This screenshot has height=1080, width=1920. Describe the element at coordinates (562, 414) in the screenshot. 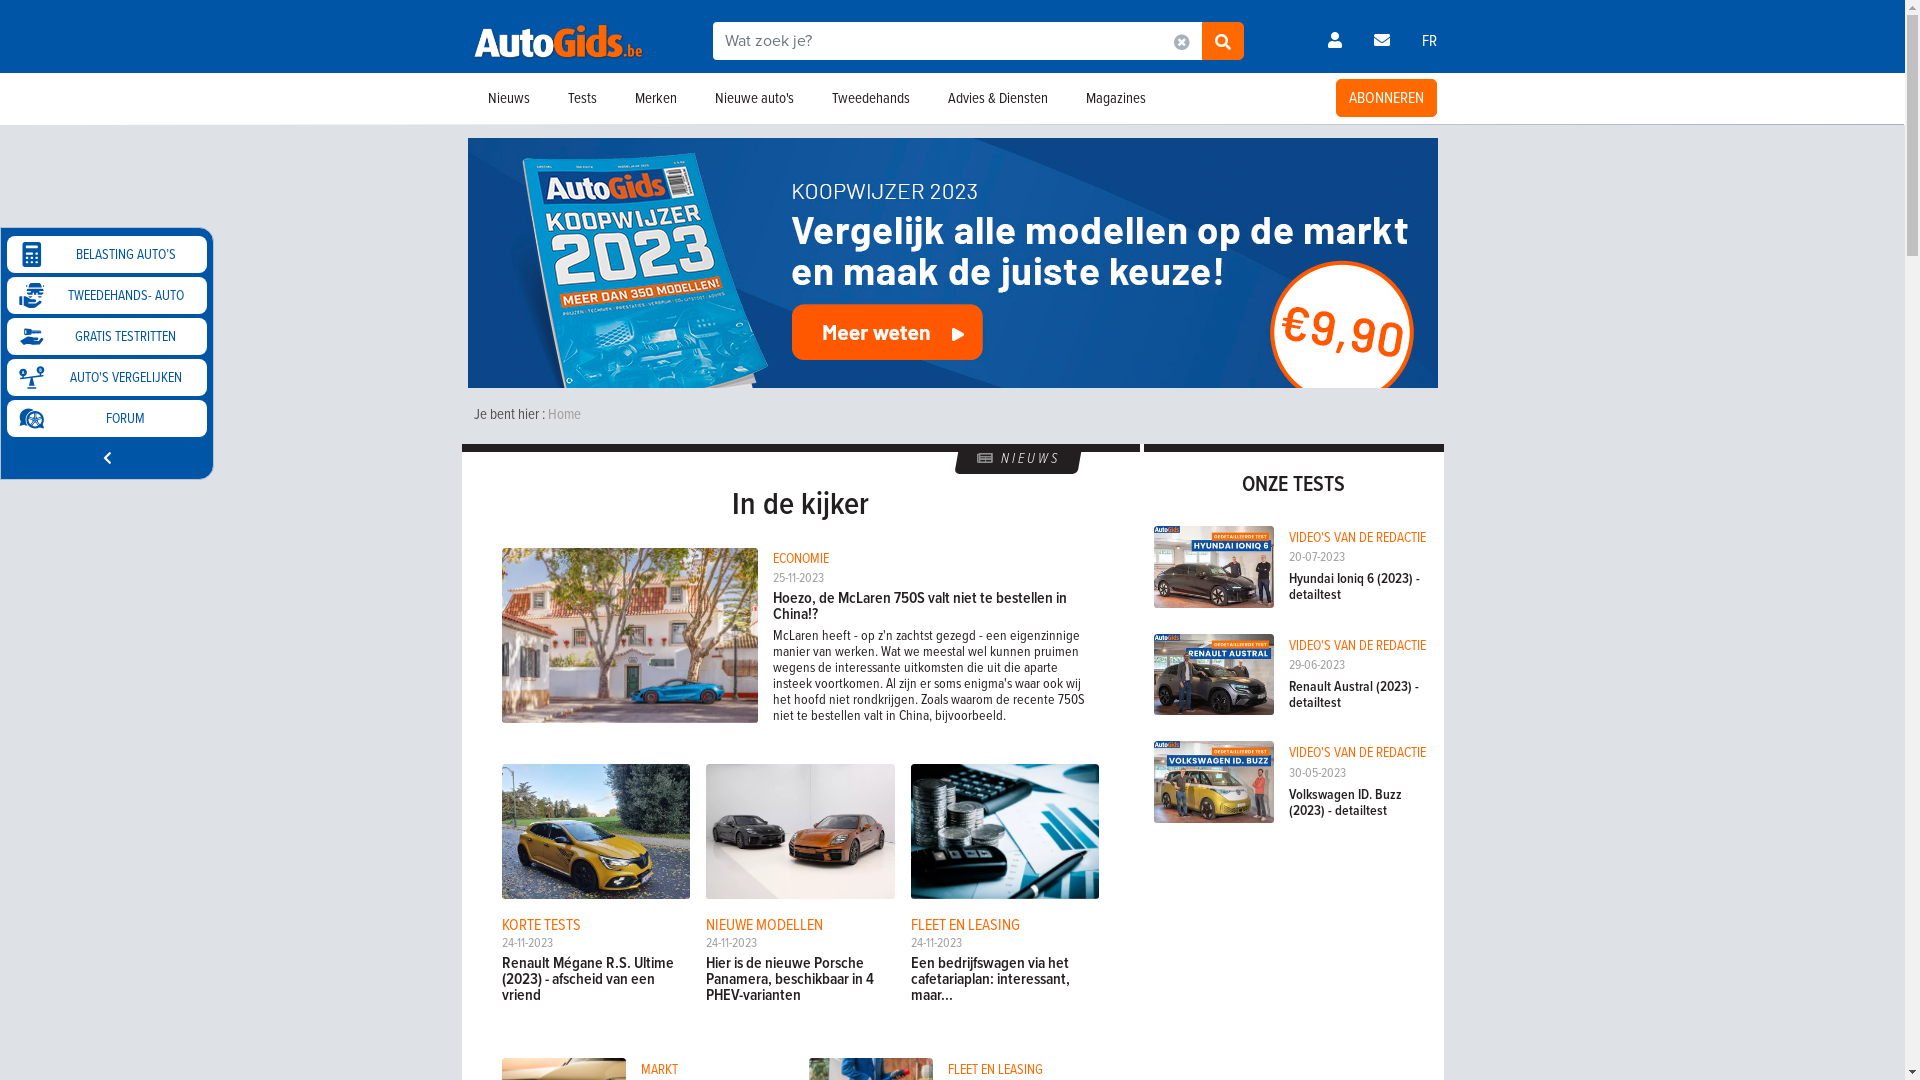

I see `Home` at that location.